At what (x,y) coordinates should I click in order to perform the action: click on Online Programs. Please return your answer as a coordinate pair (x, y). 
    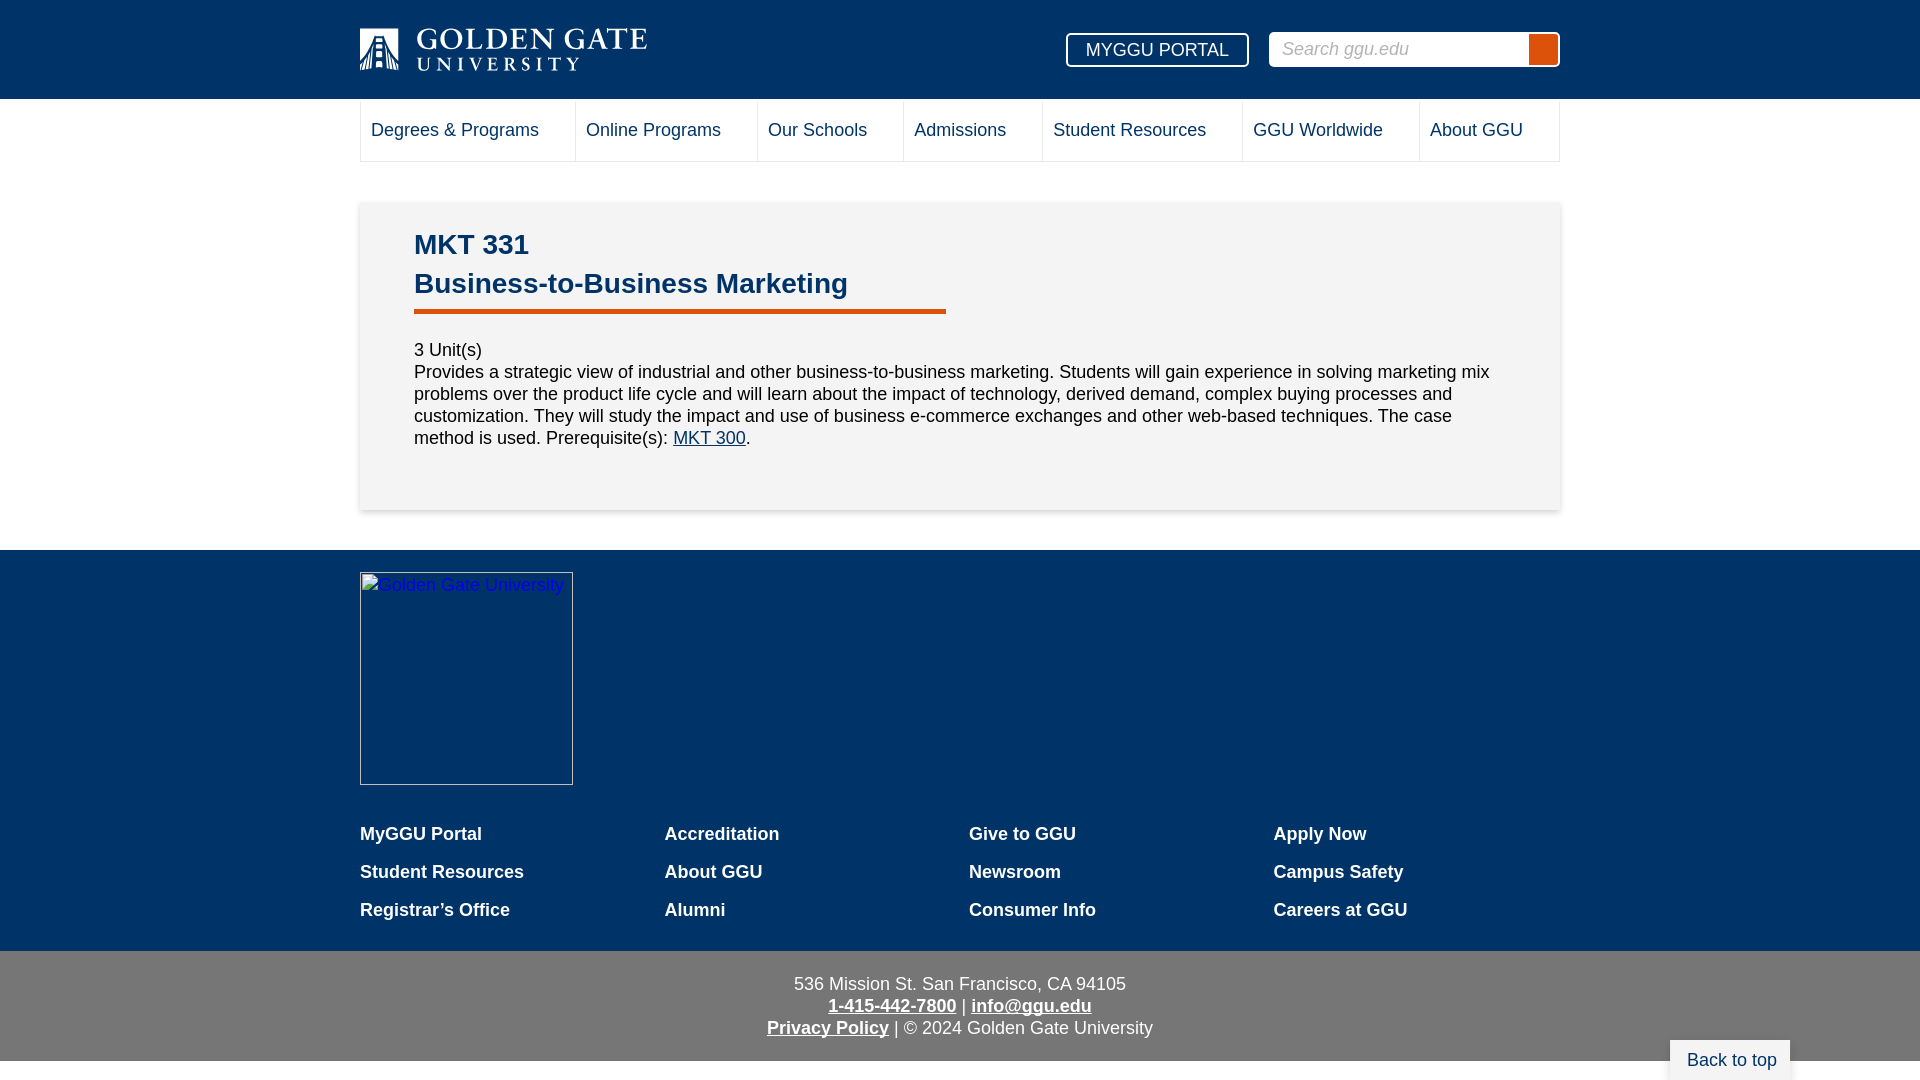
    Looking at the image, I should click on (666, 132).